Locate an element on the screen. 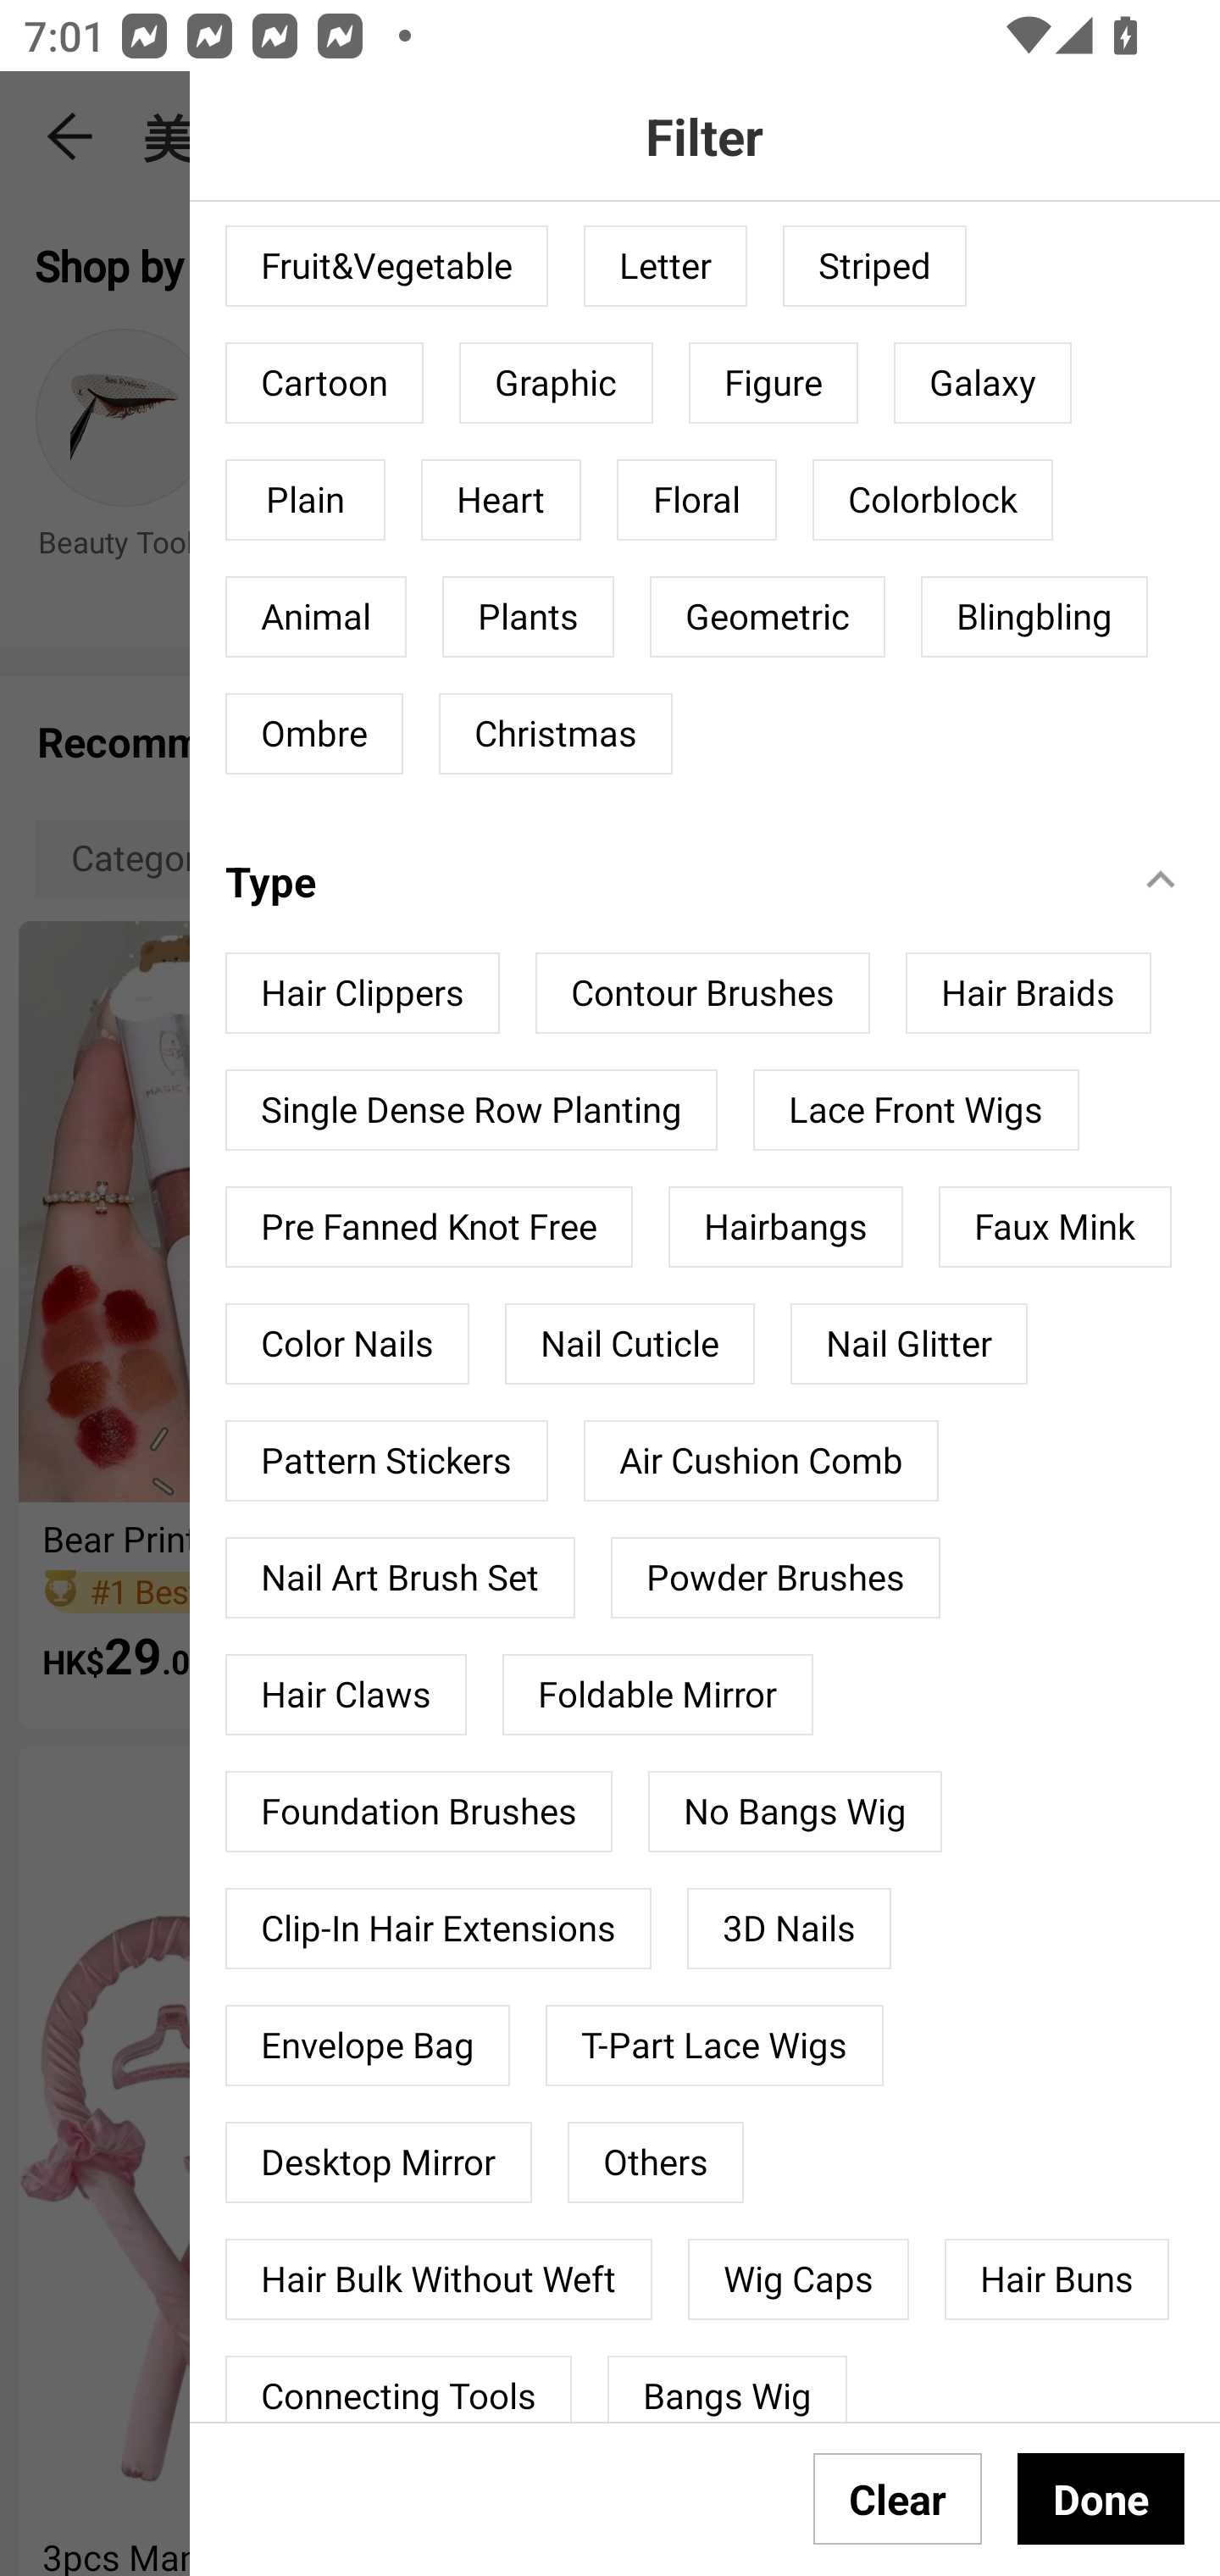 This screenshot has width=1220, height=2576. Foldable Mirror is located at coordinates (657, 1695).